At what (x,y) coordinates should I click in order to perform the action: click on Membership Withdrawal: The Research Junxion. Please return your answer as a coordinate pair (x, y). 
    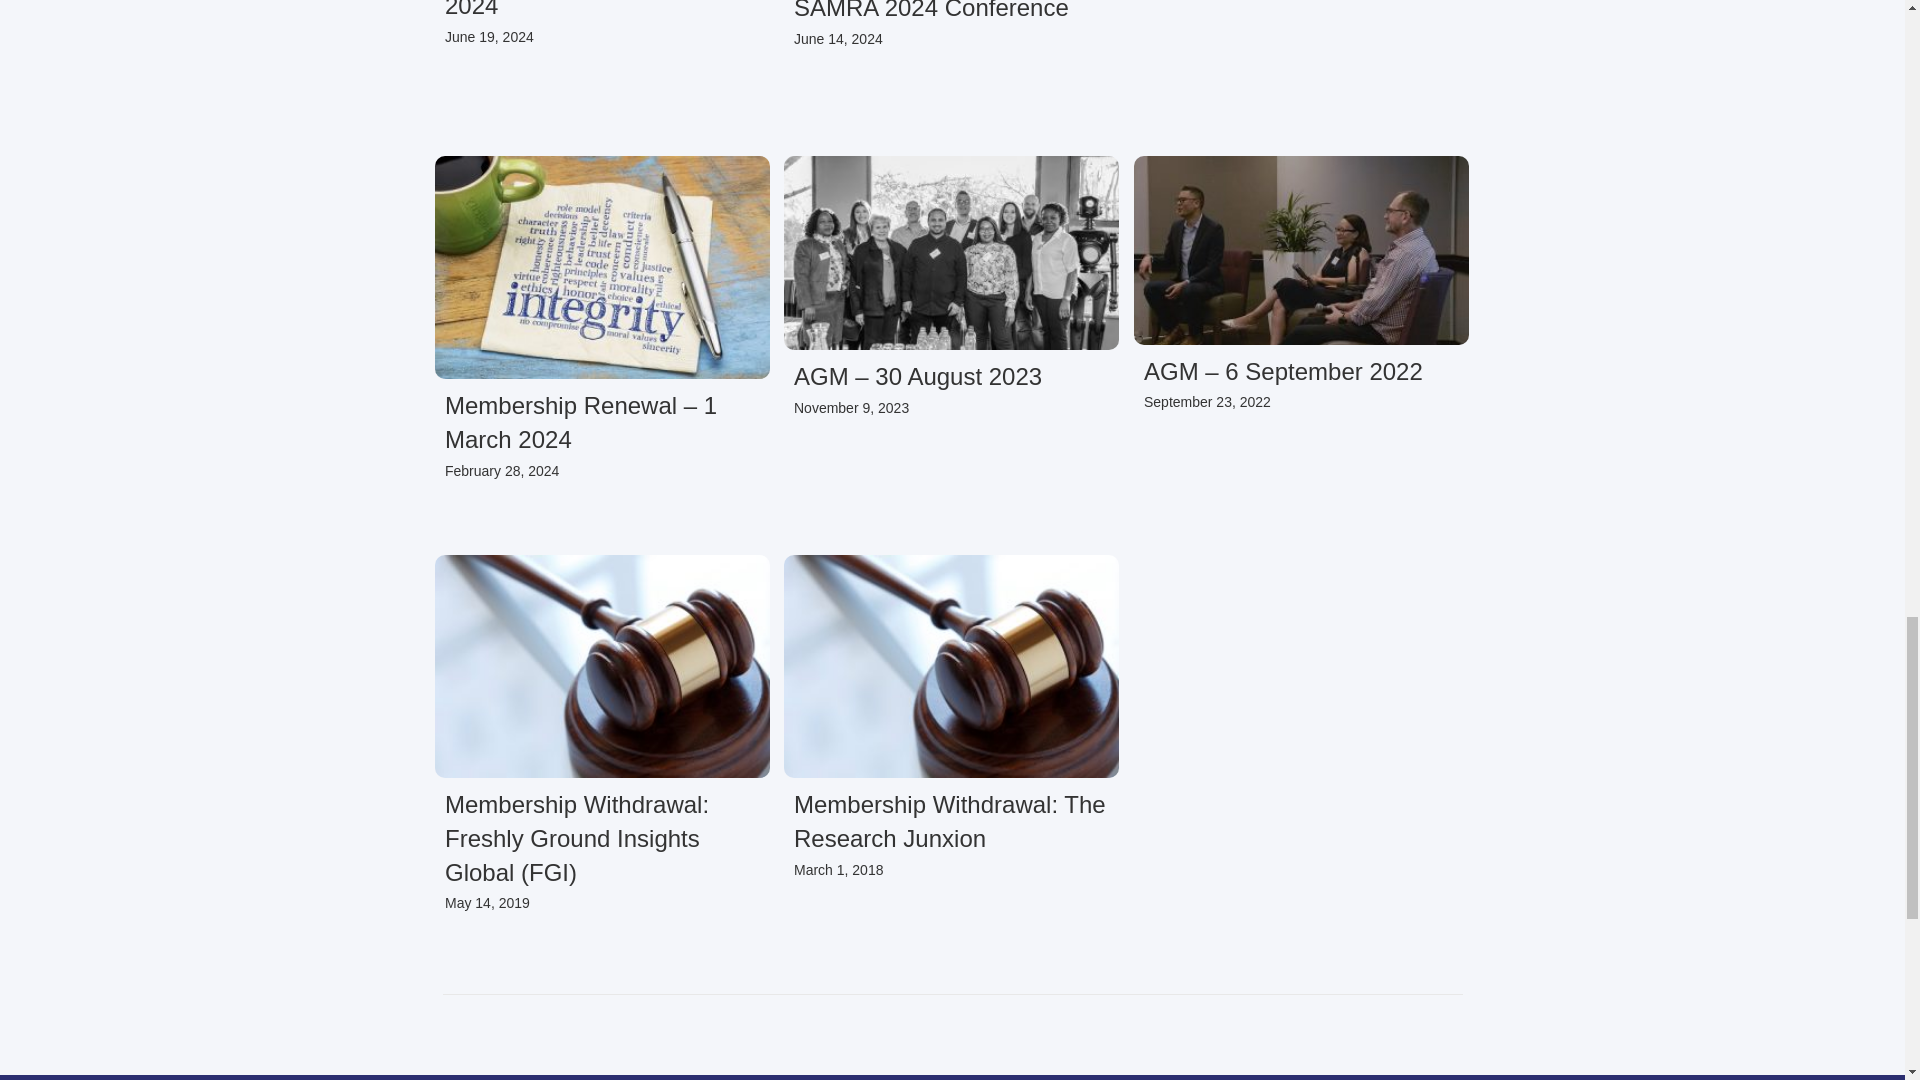
    Looking at the image, I should click on (950, 821).